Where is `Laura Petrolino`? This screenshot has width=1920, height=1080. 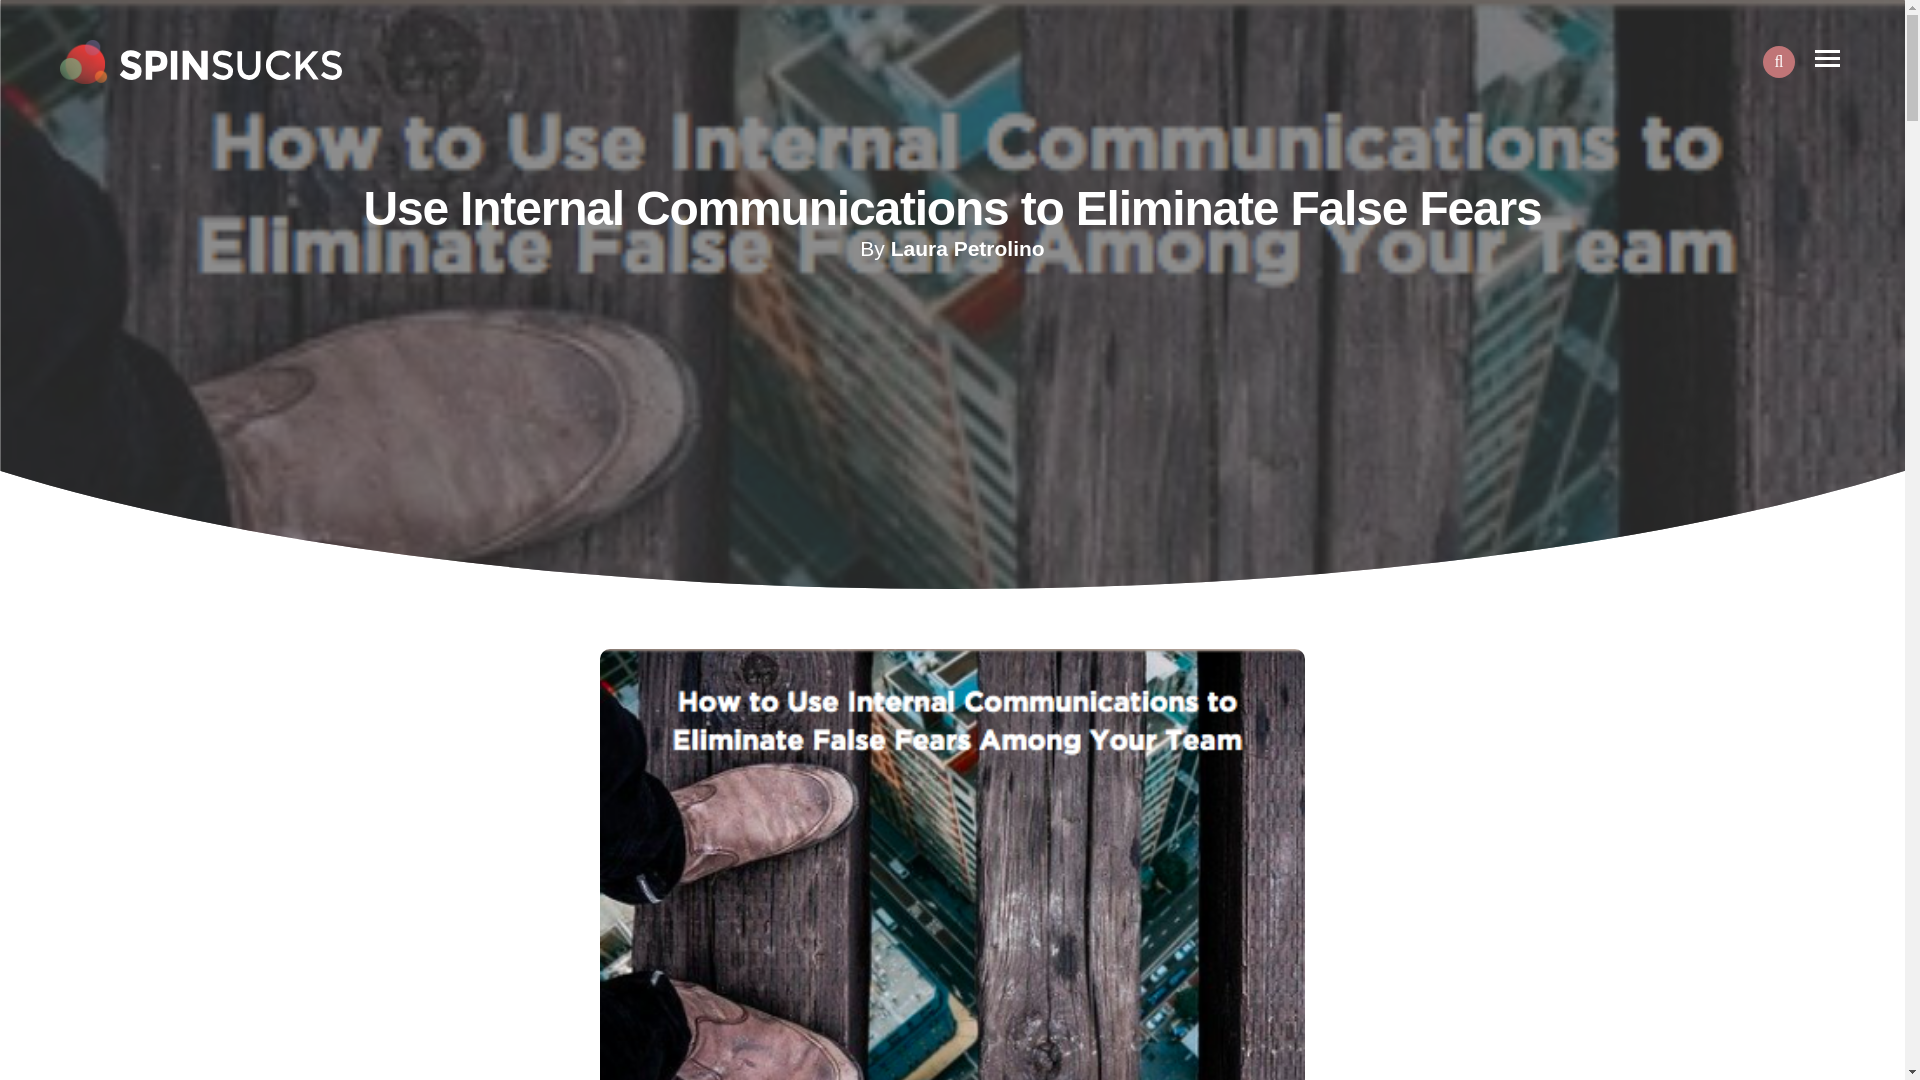 Laura Petrolino is located at coordinates (967, 248).